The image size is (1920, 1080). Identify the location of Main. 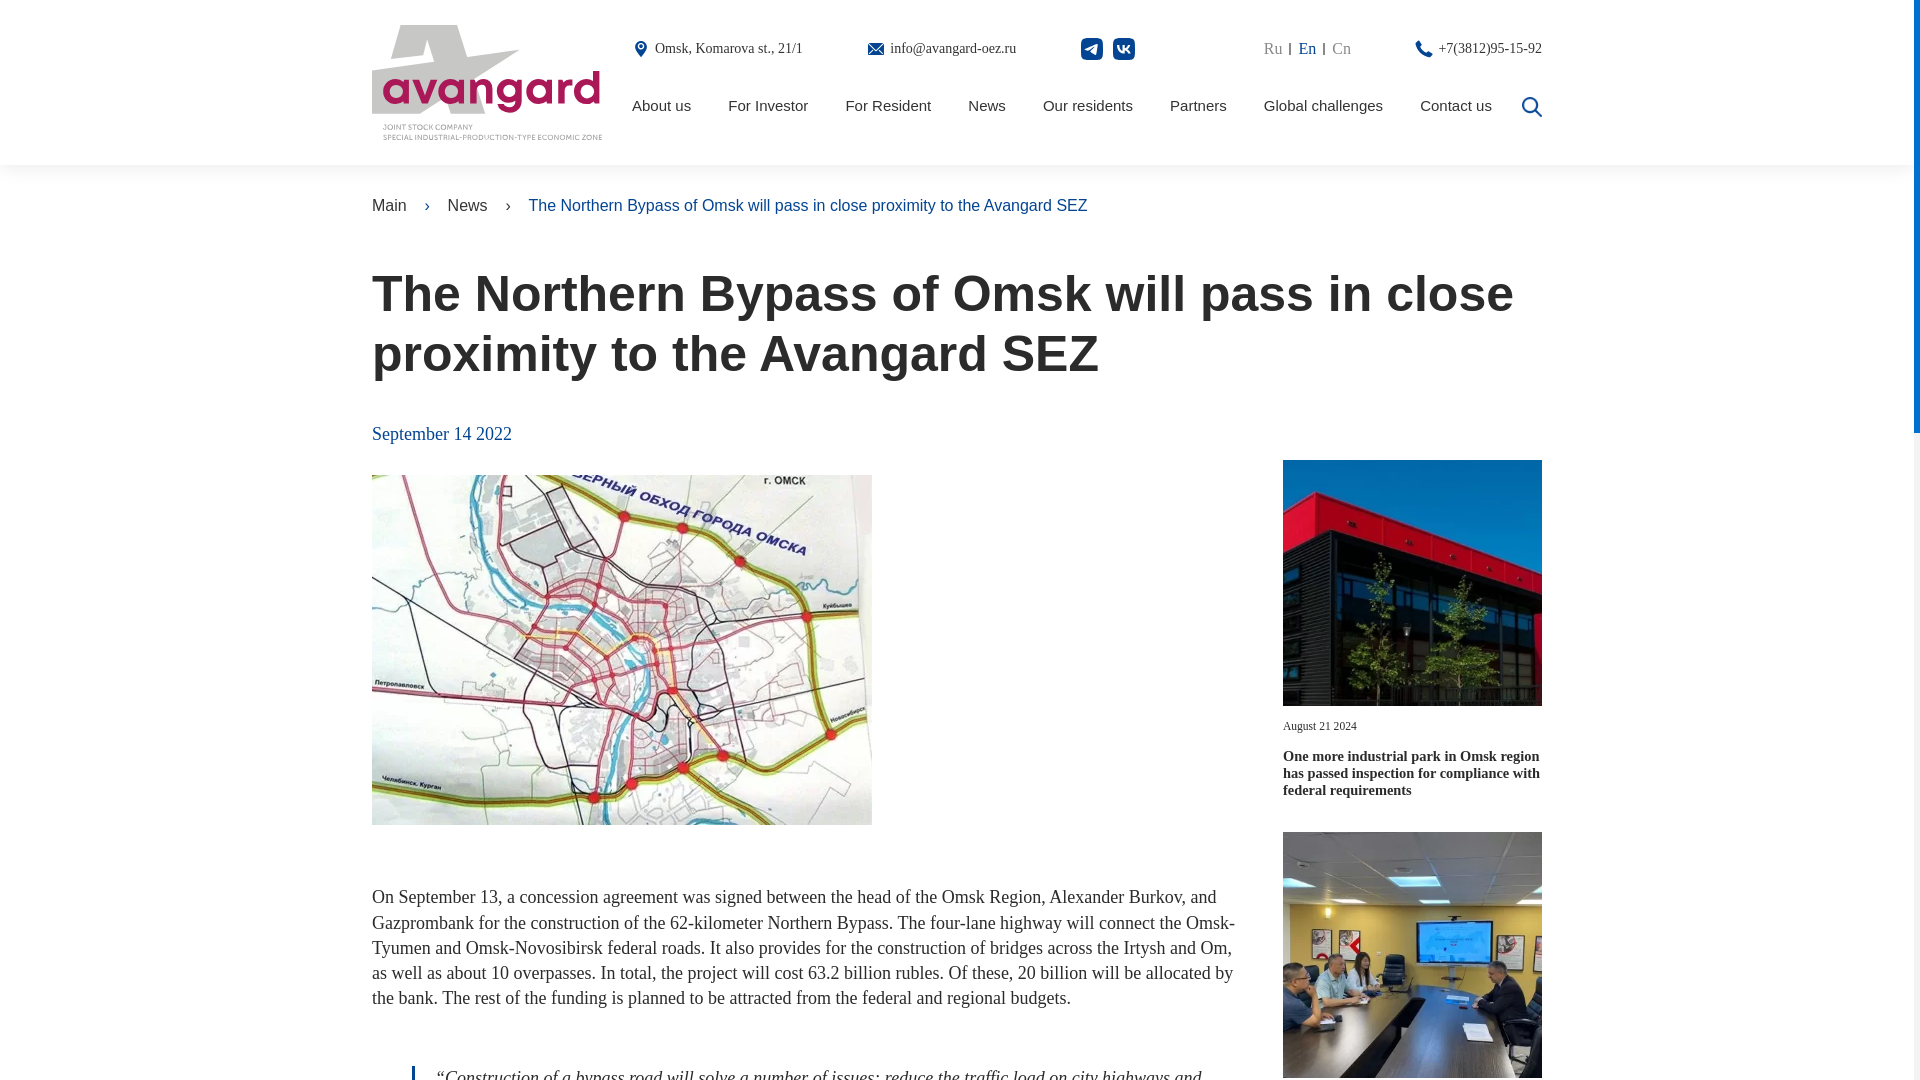
(390, 206).